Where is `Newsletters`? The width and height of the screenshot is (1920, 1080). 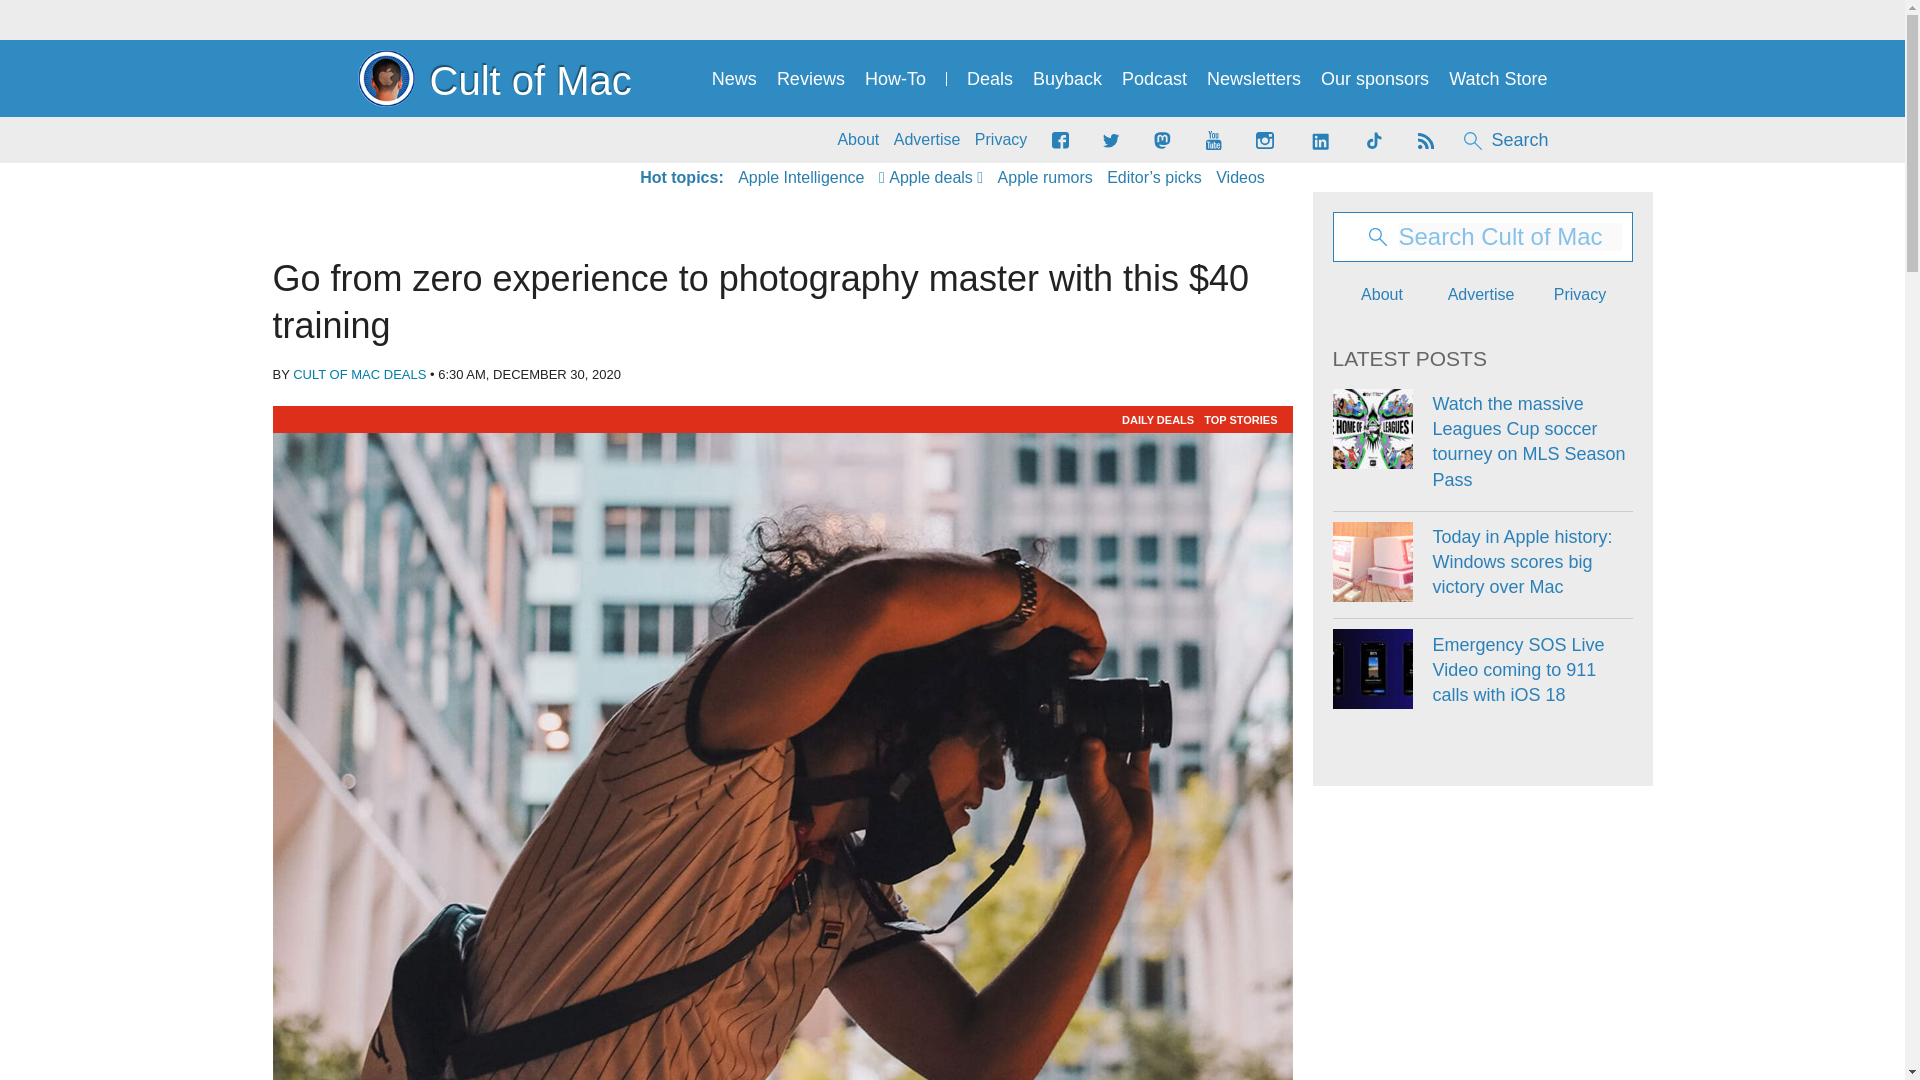
Newsletters is located at coordinates (1254, 79).